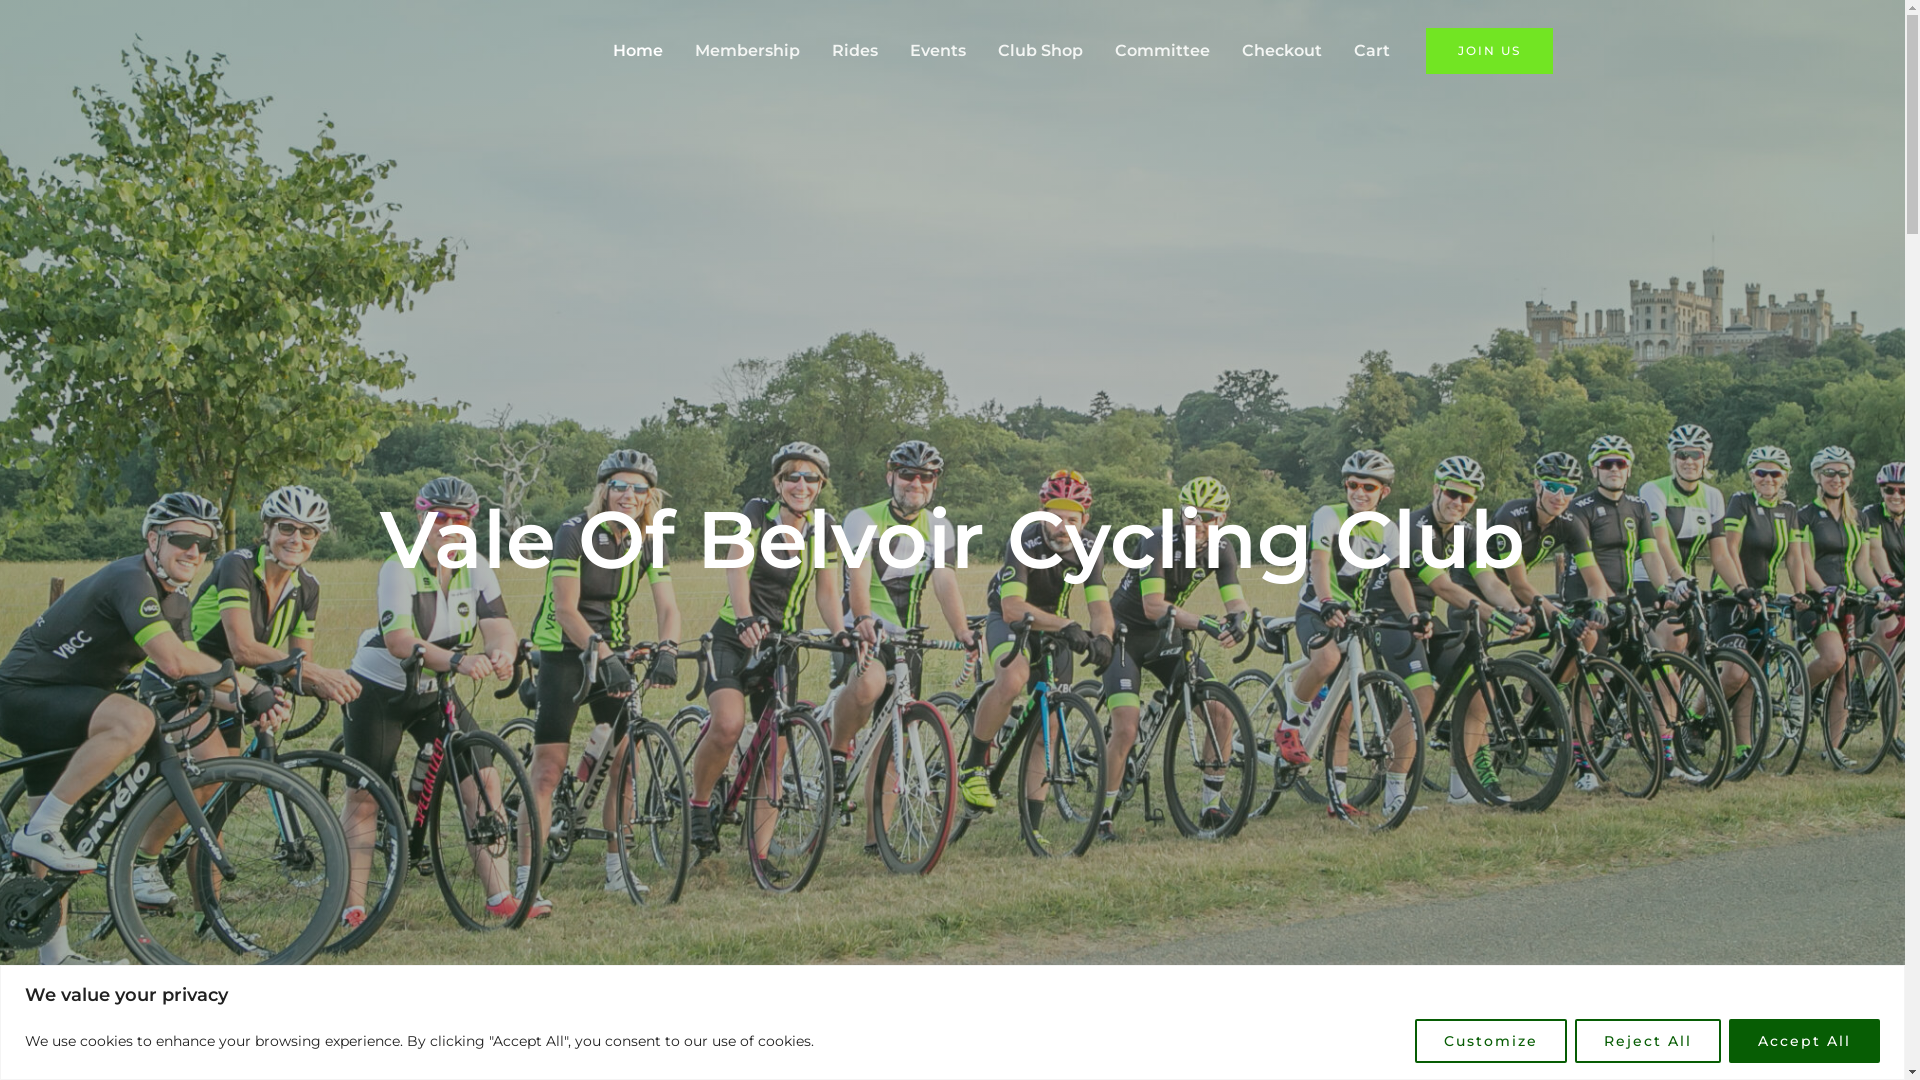  I want to click on Reject All, so click(1648, 1040).